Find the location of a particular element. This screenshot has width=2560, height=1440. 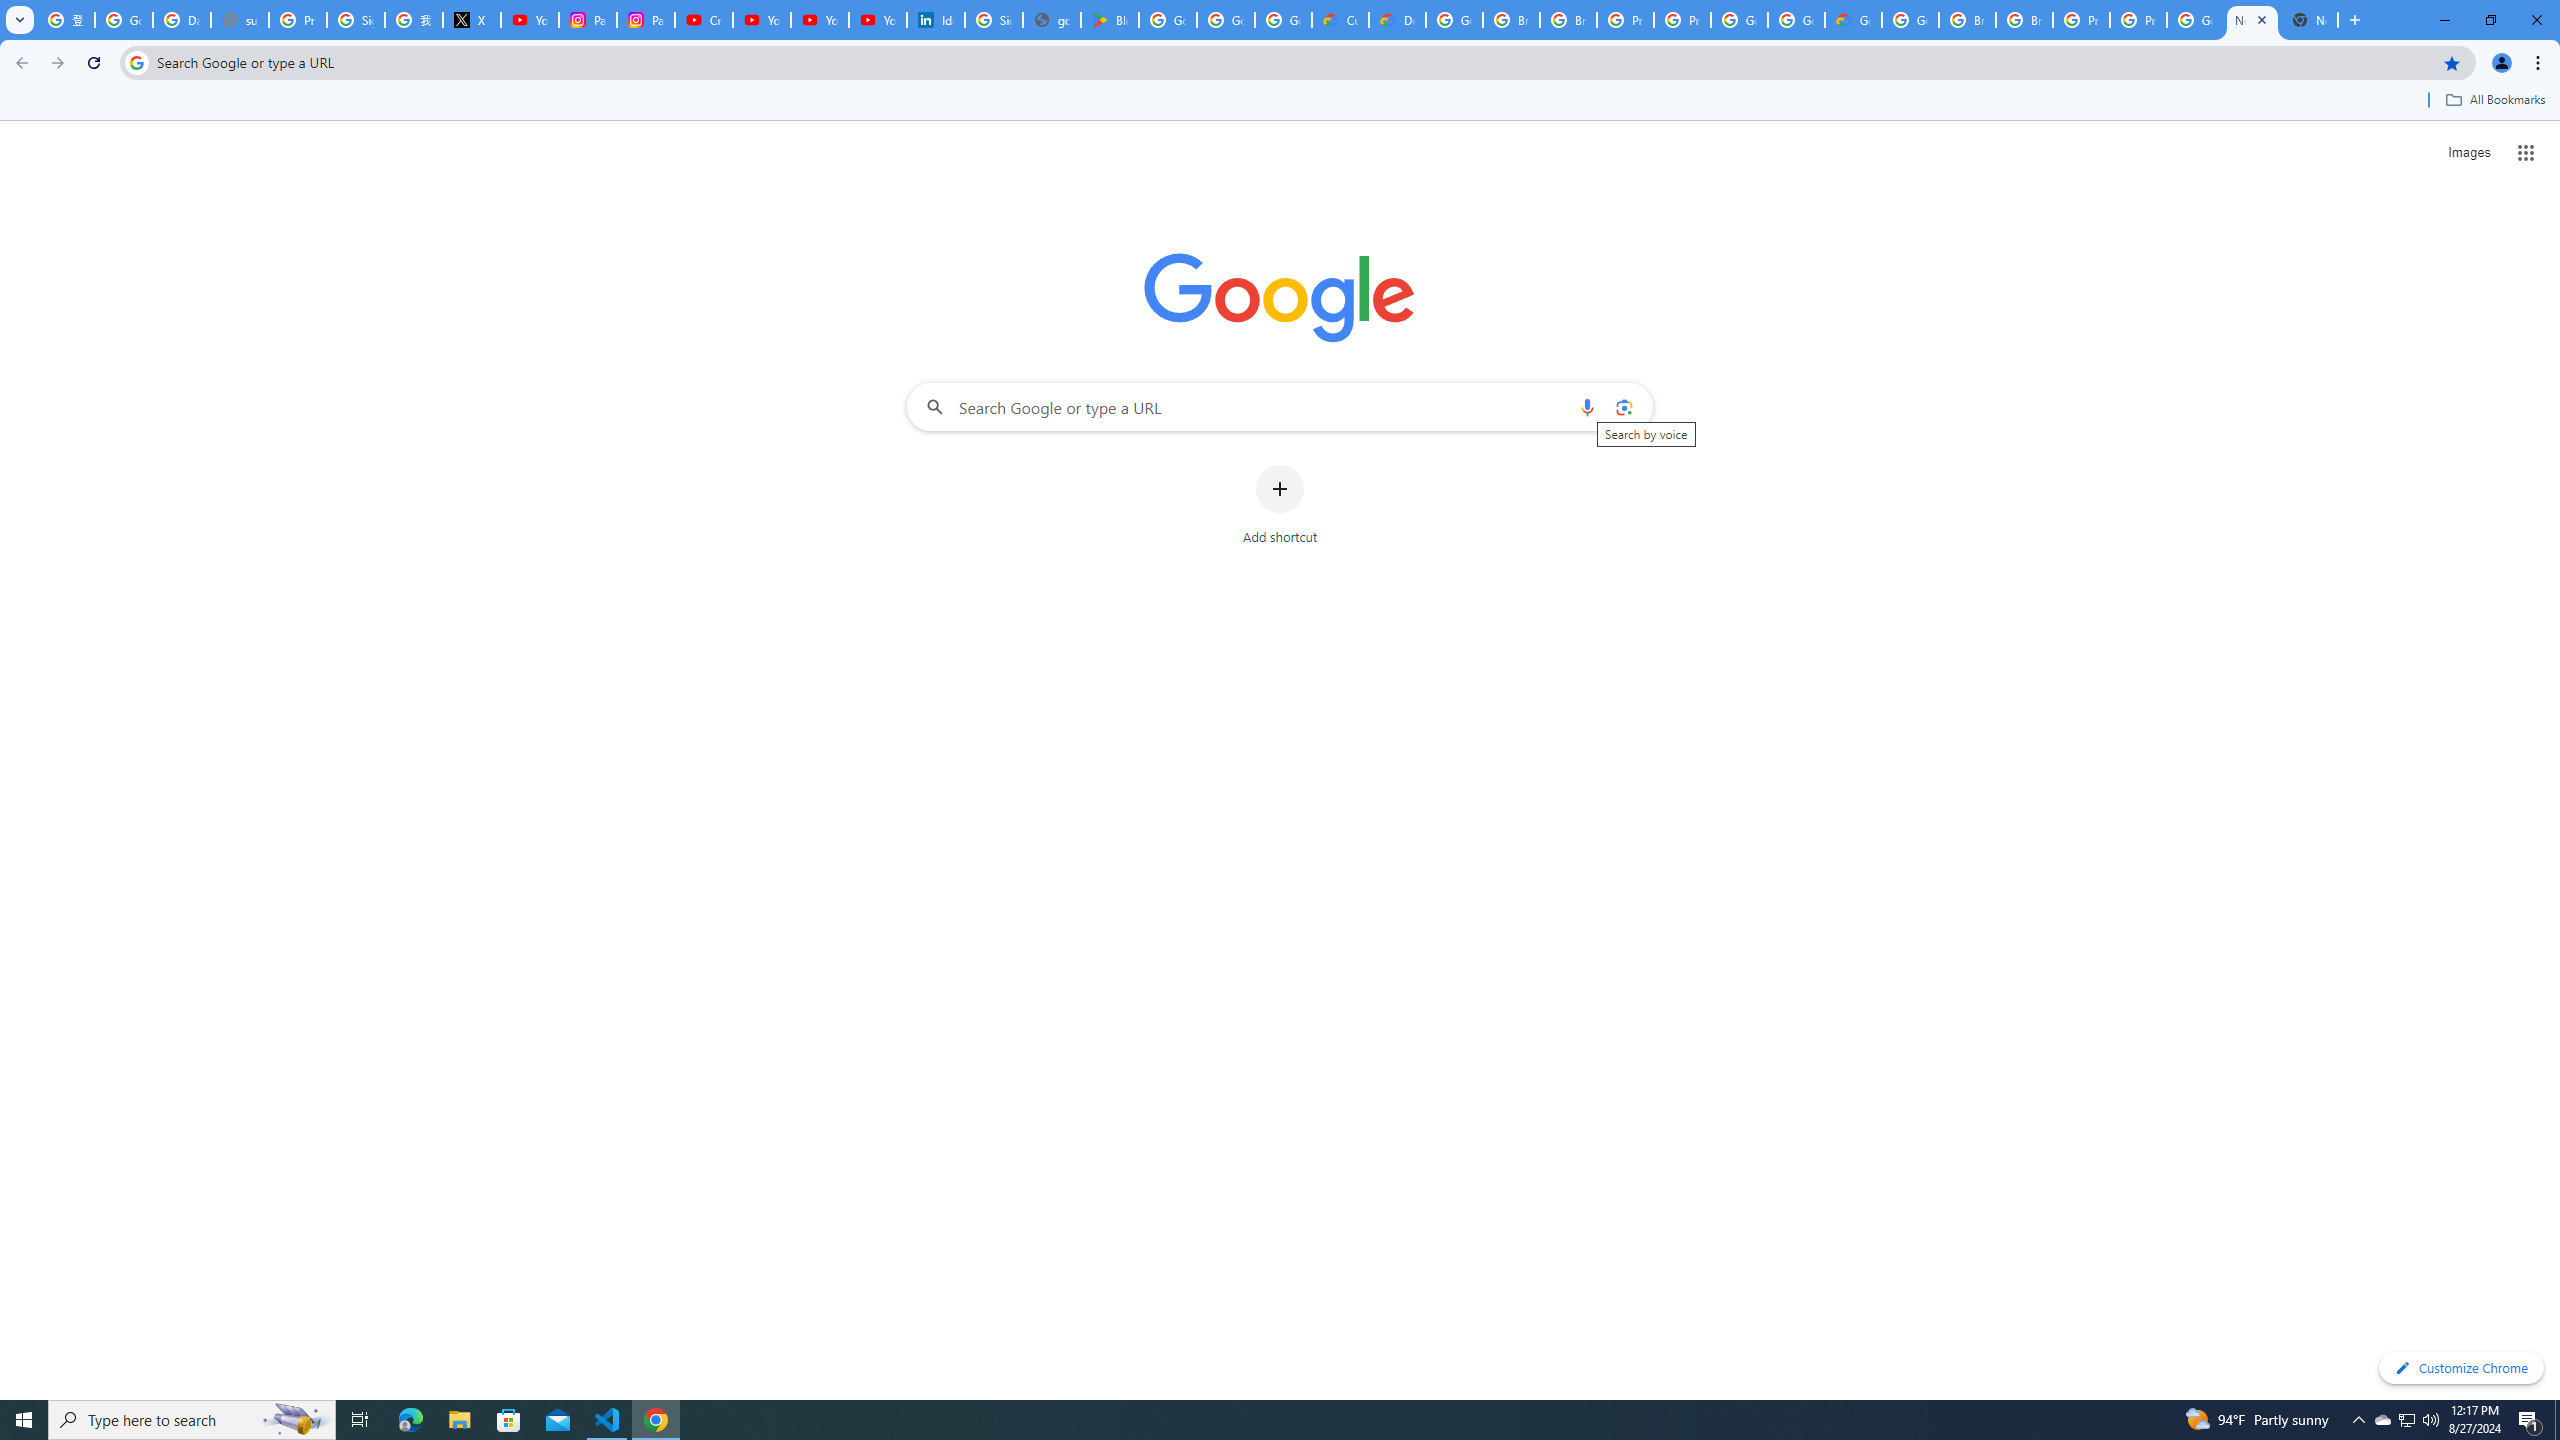

Customize Chrome is located at coordinates (2461, 1368).